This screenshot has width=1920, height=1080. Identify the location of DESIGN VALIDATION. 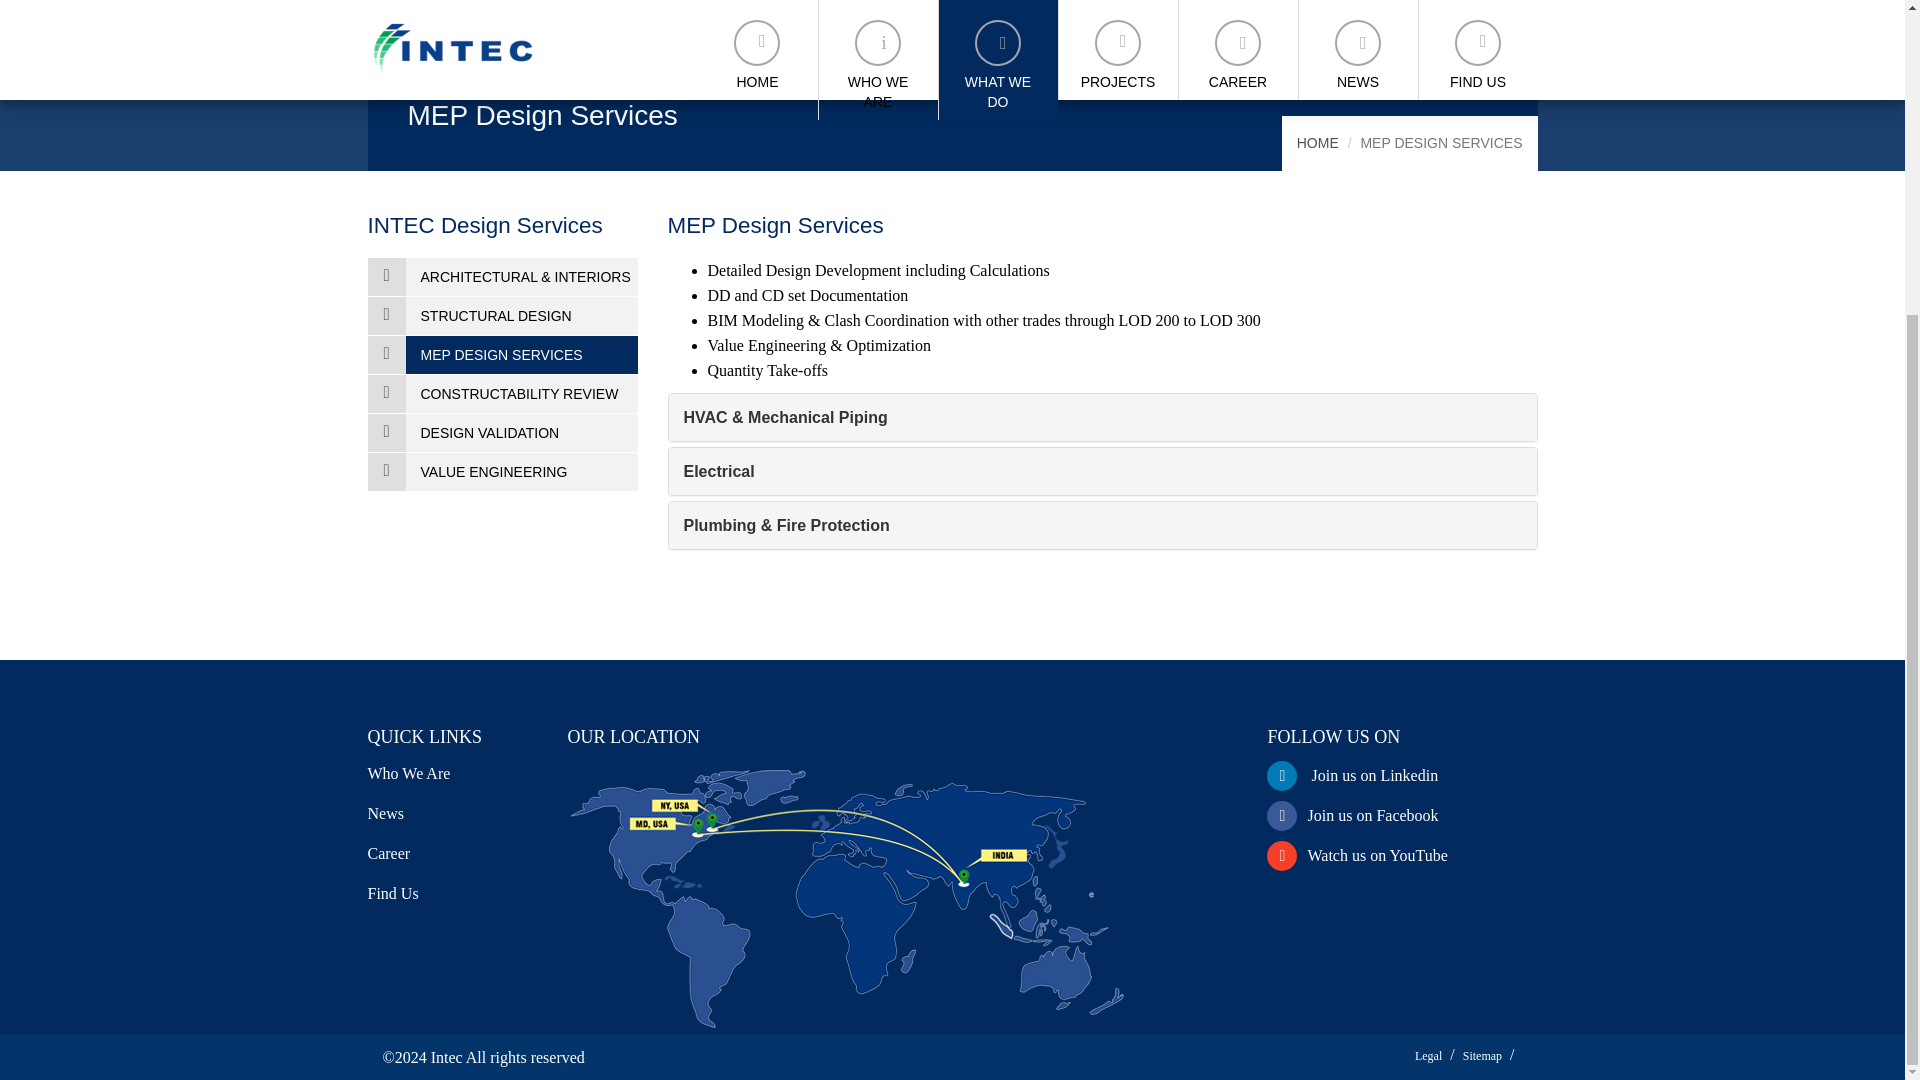
(502, 432).